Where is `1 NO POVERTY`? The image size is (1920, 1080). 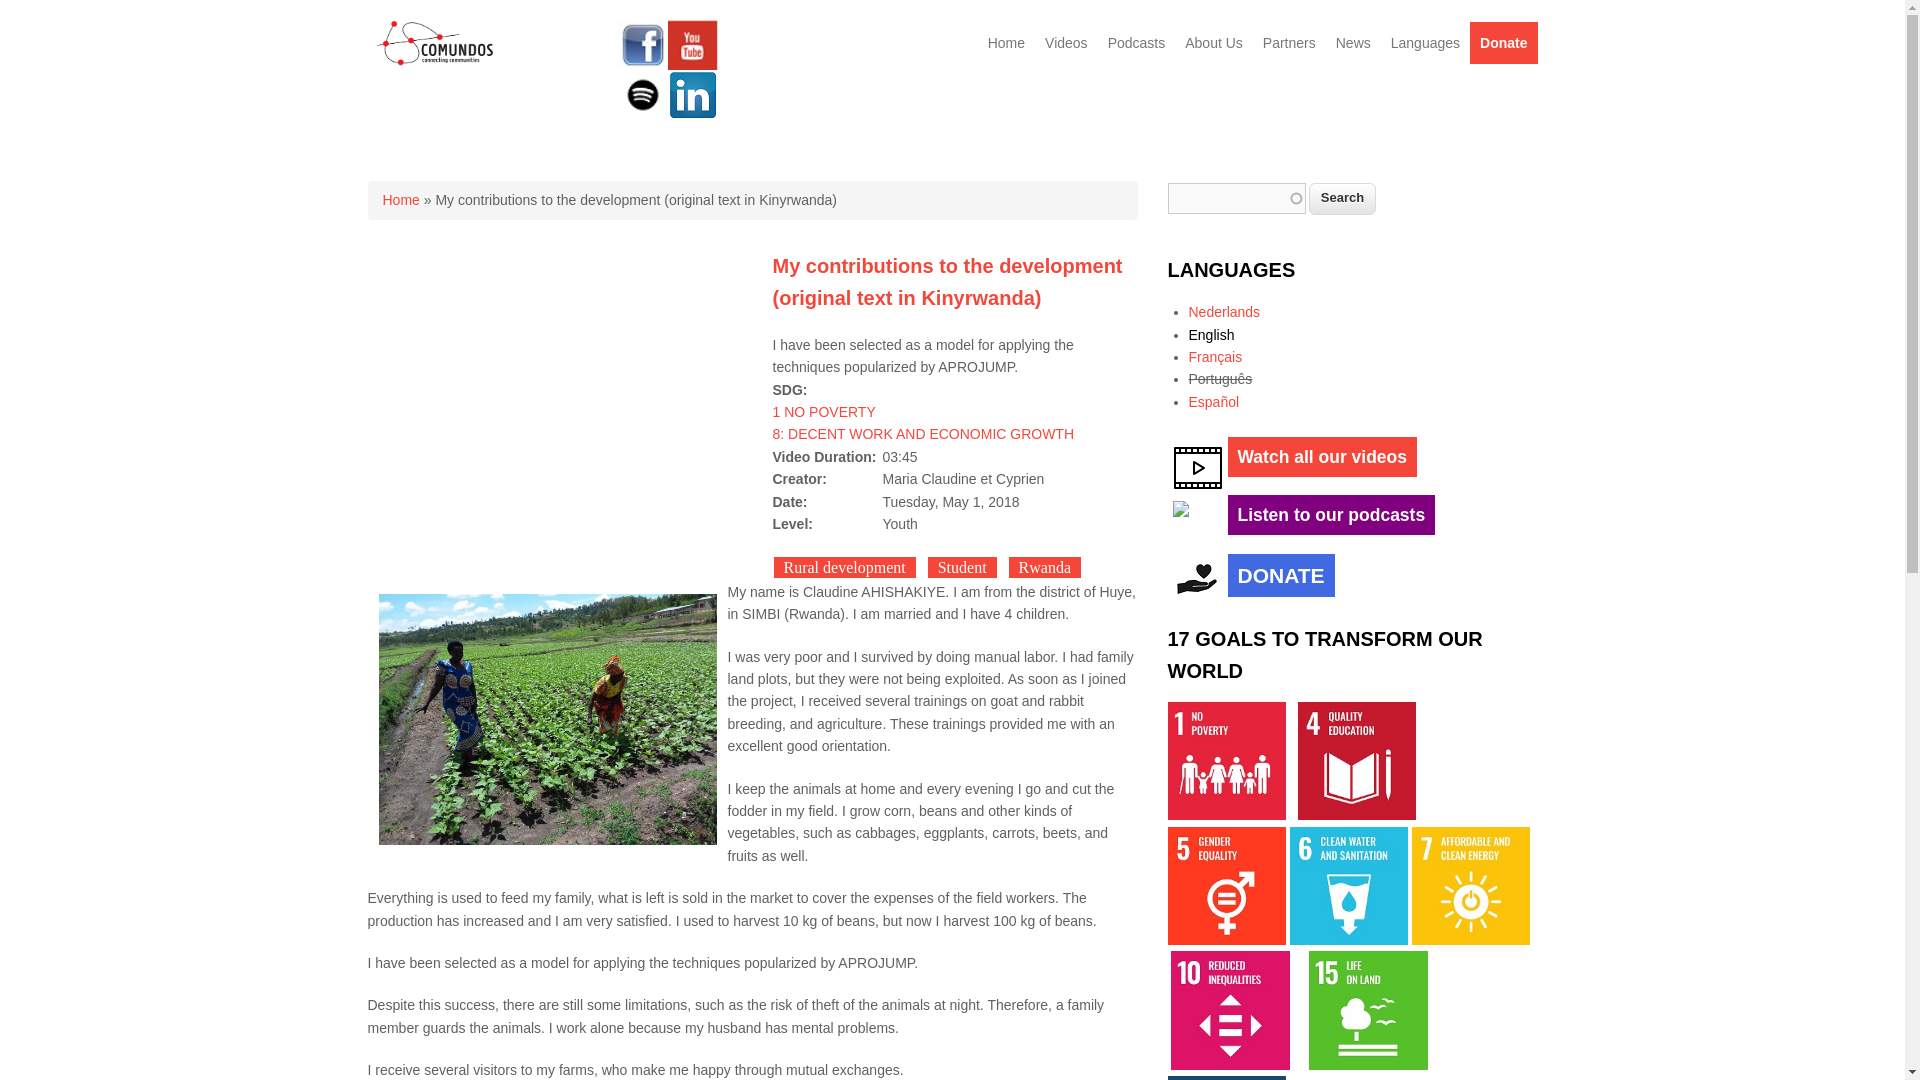 1 NO POVERTY is located at coordinates (823, 412).